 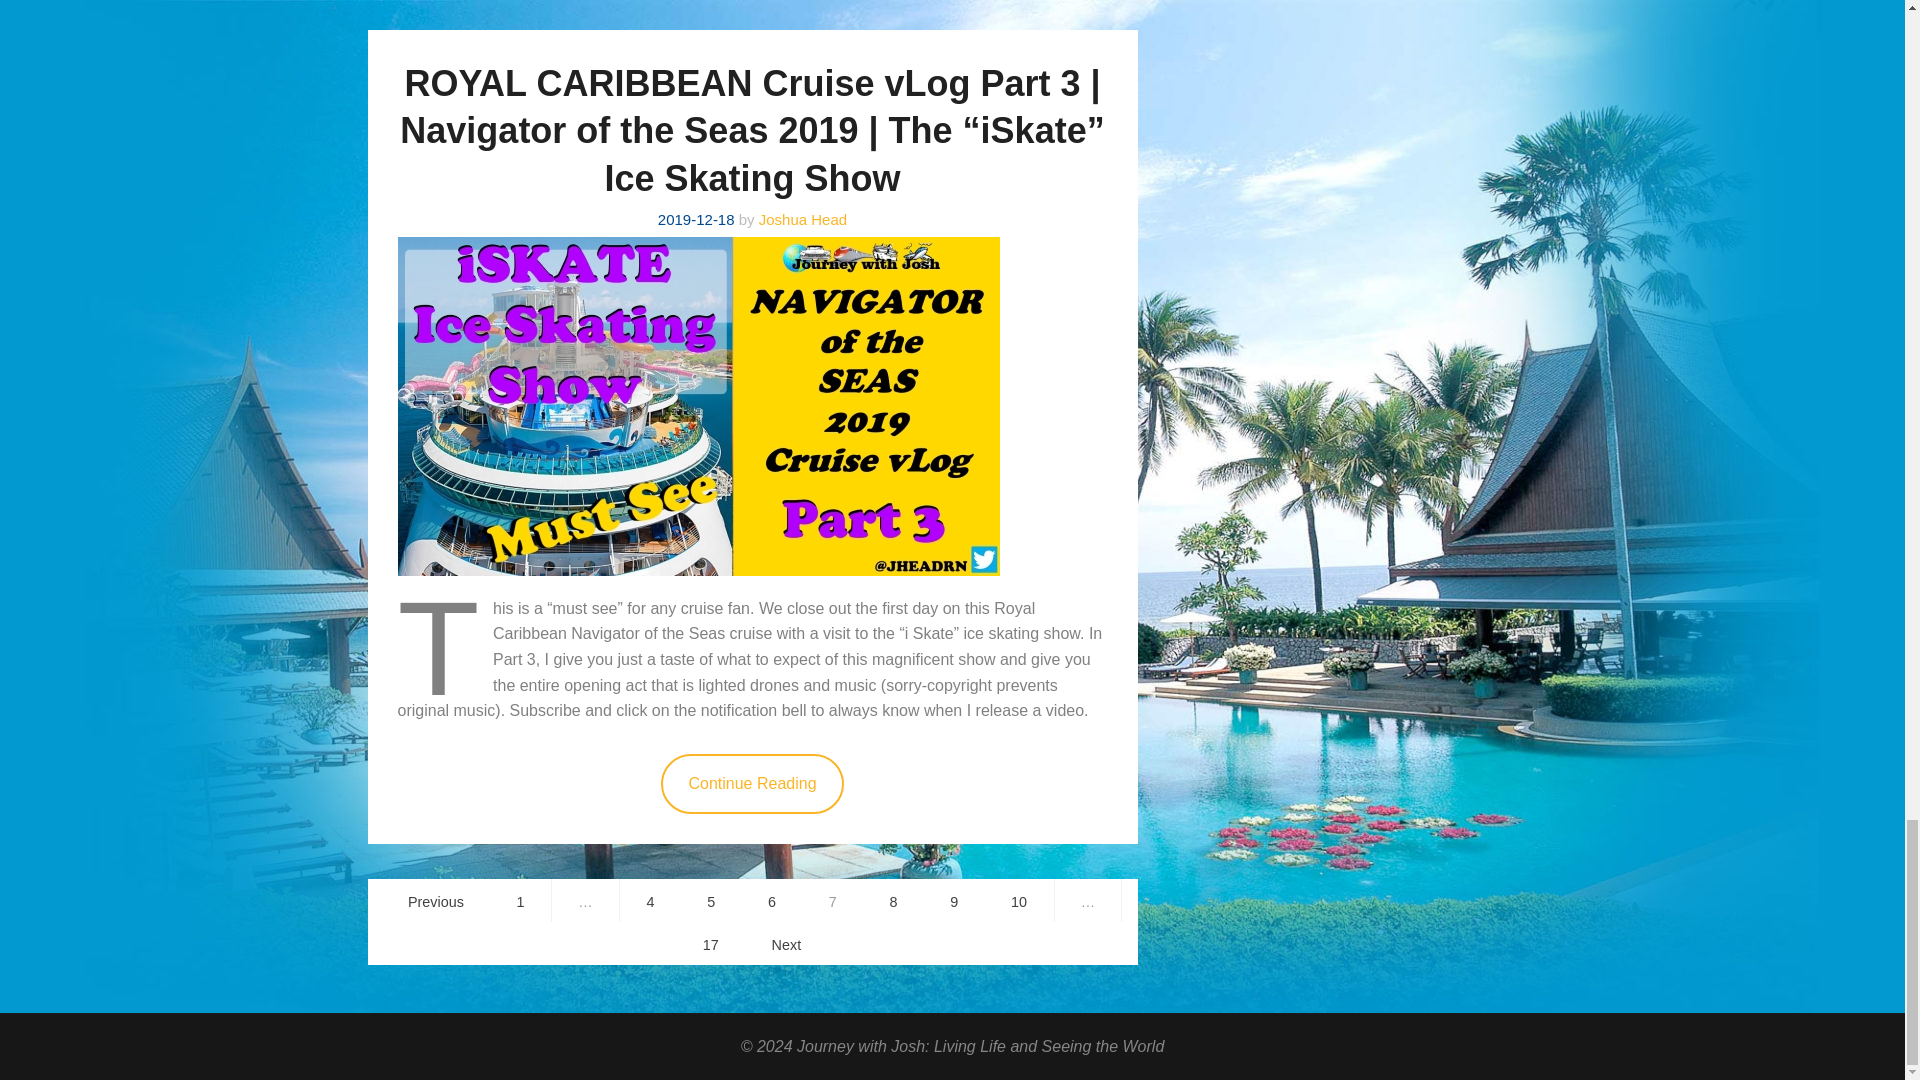 I want to click on Previous, so click(x=436, y=900).